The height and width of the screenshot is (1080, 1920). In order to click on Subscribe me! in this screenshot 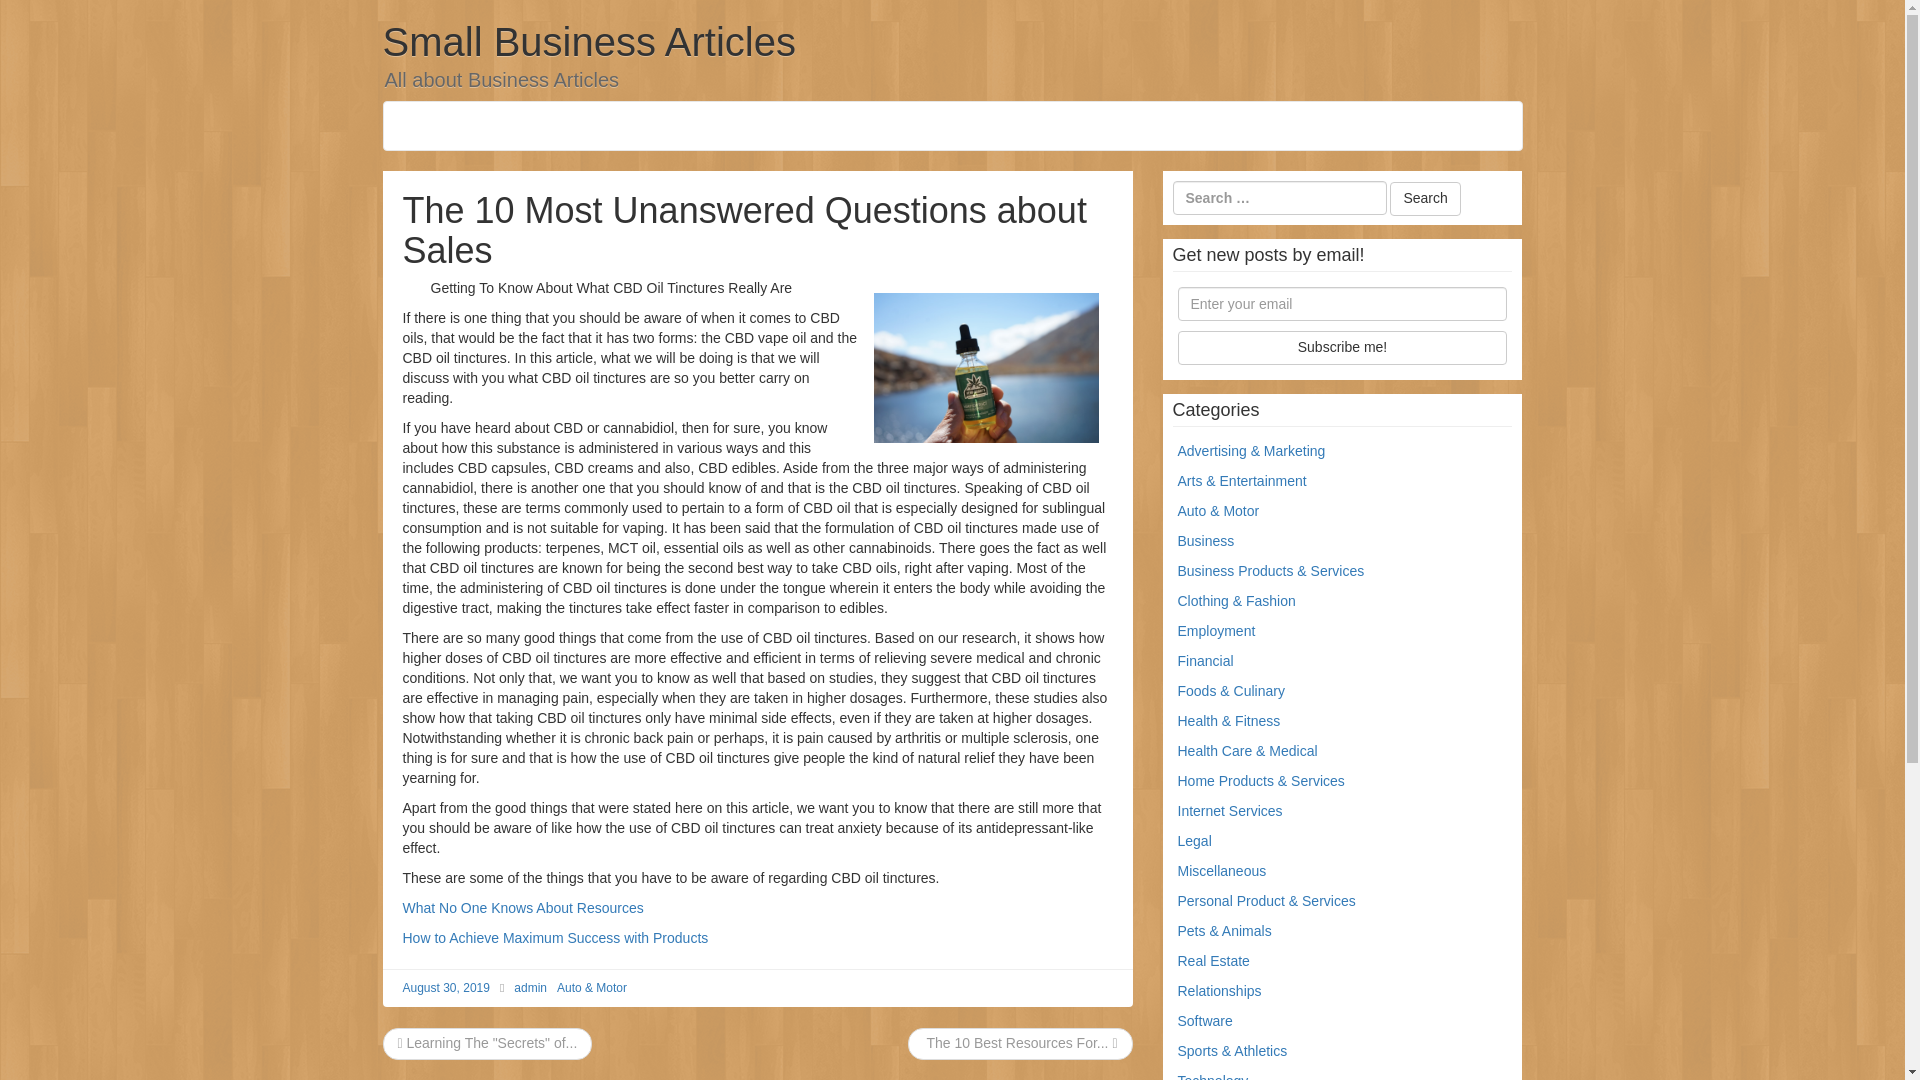, I will do `click(1342, 348)`.